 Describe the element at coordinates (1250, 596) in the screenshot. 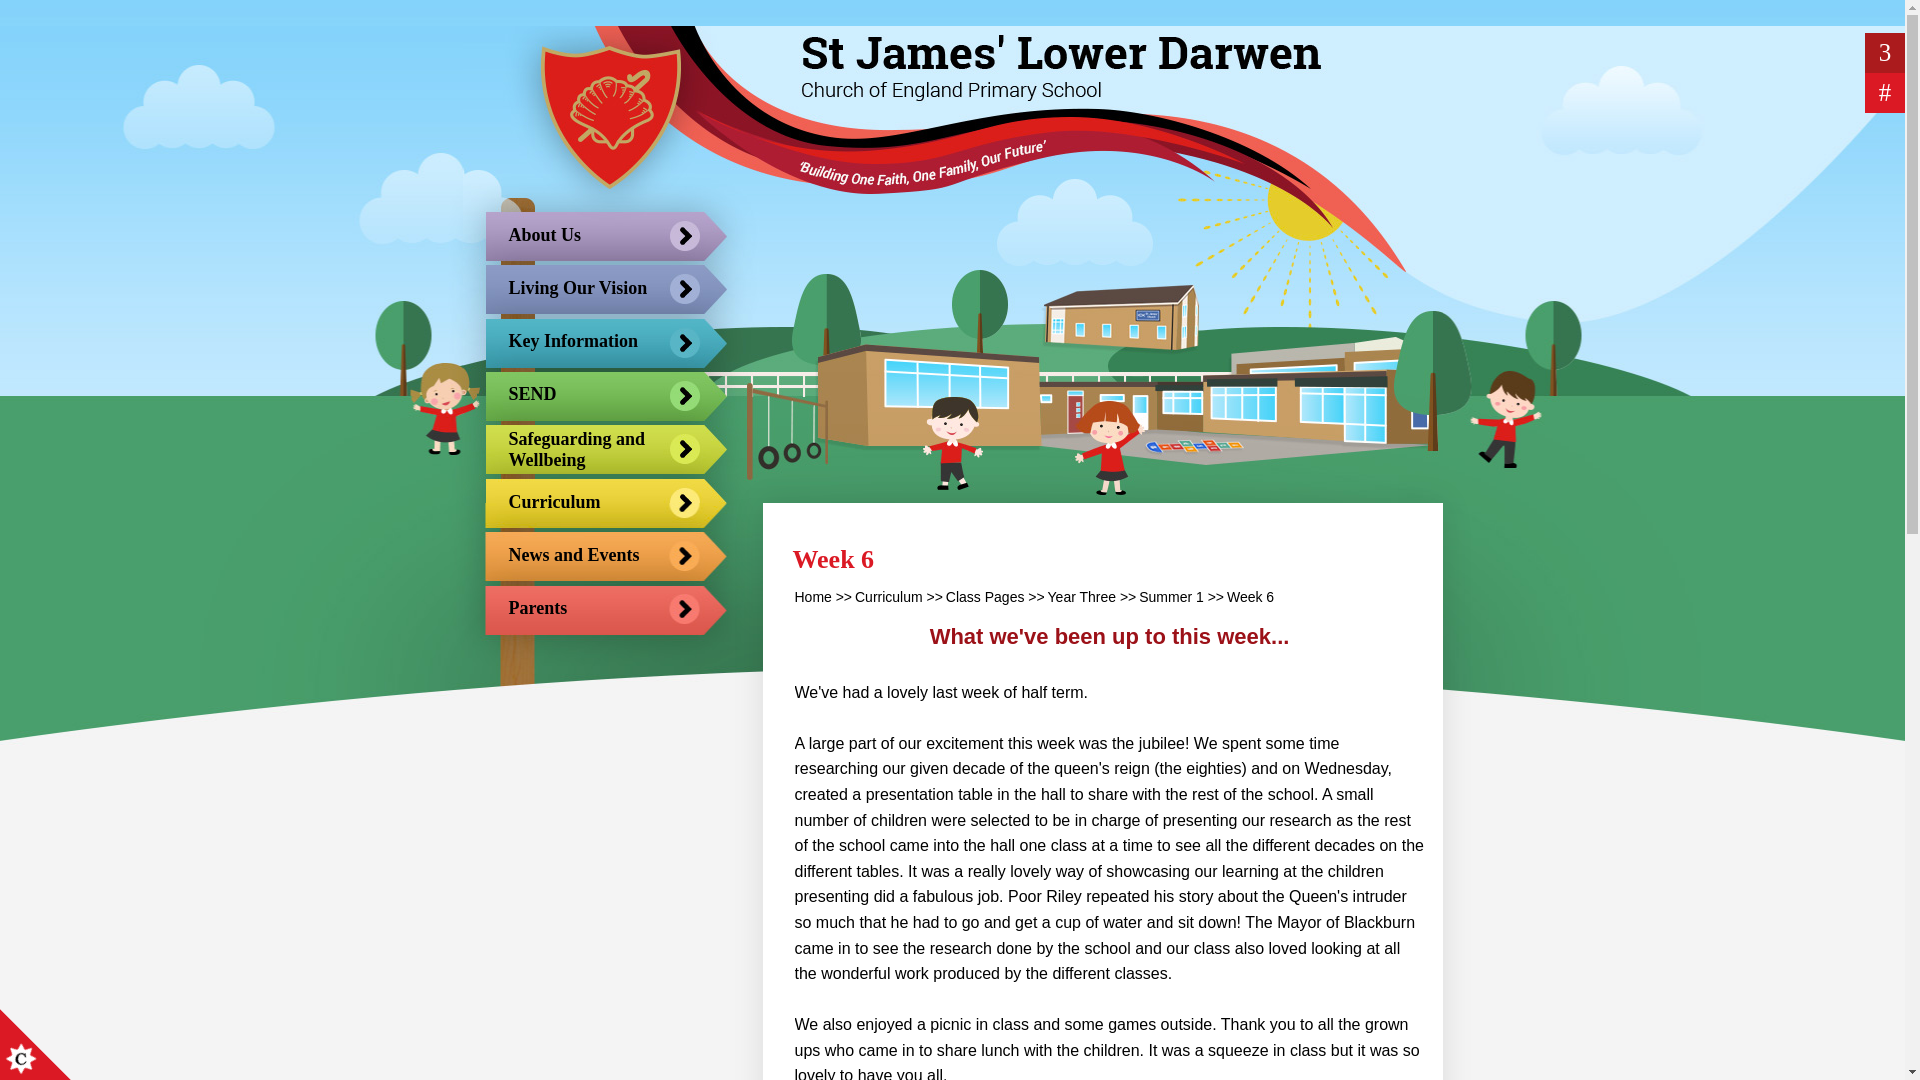

I see `Week 6` at that location.